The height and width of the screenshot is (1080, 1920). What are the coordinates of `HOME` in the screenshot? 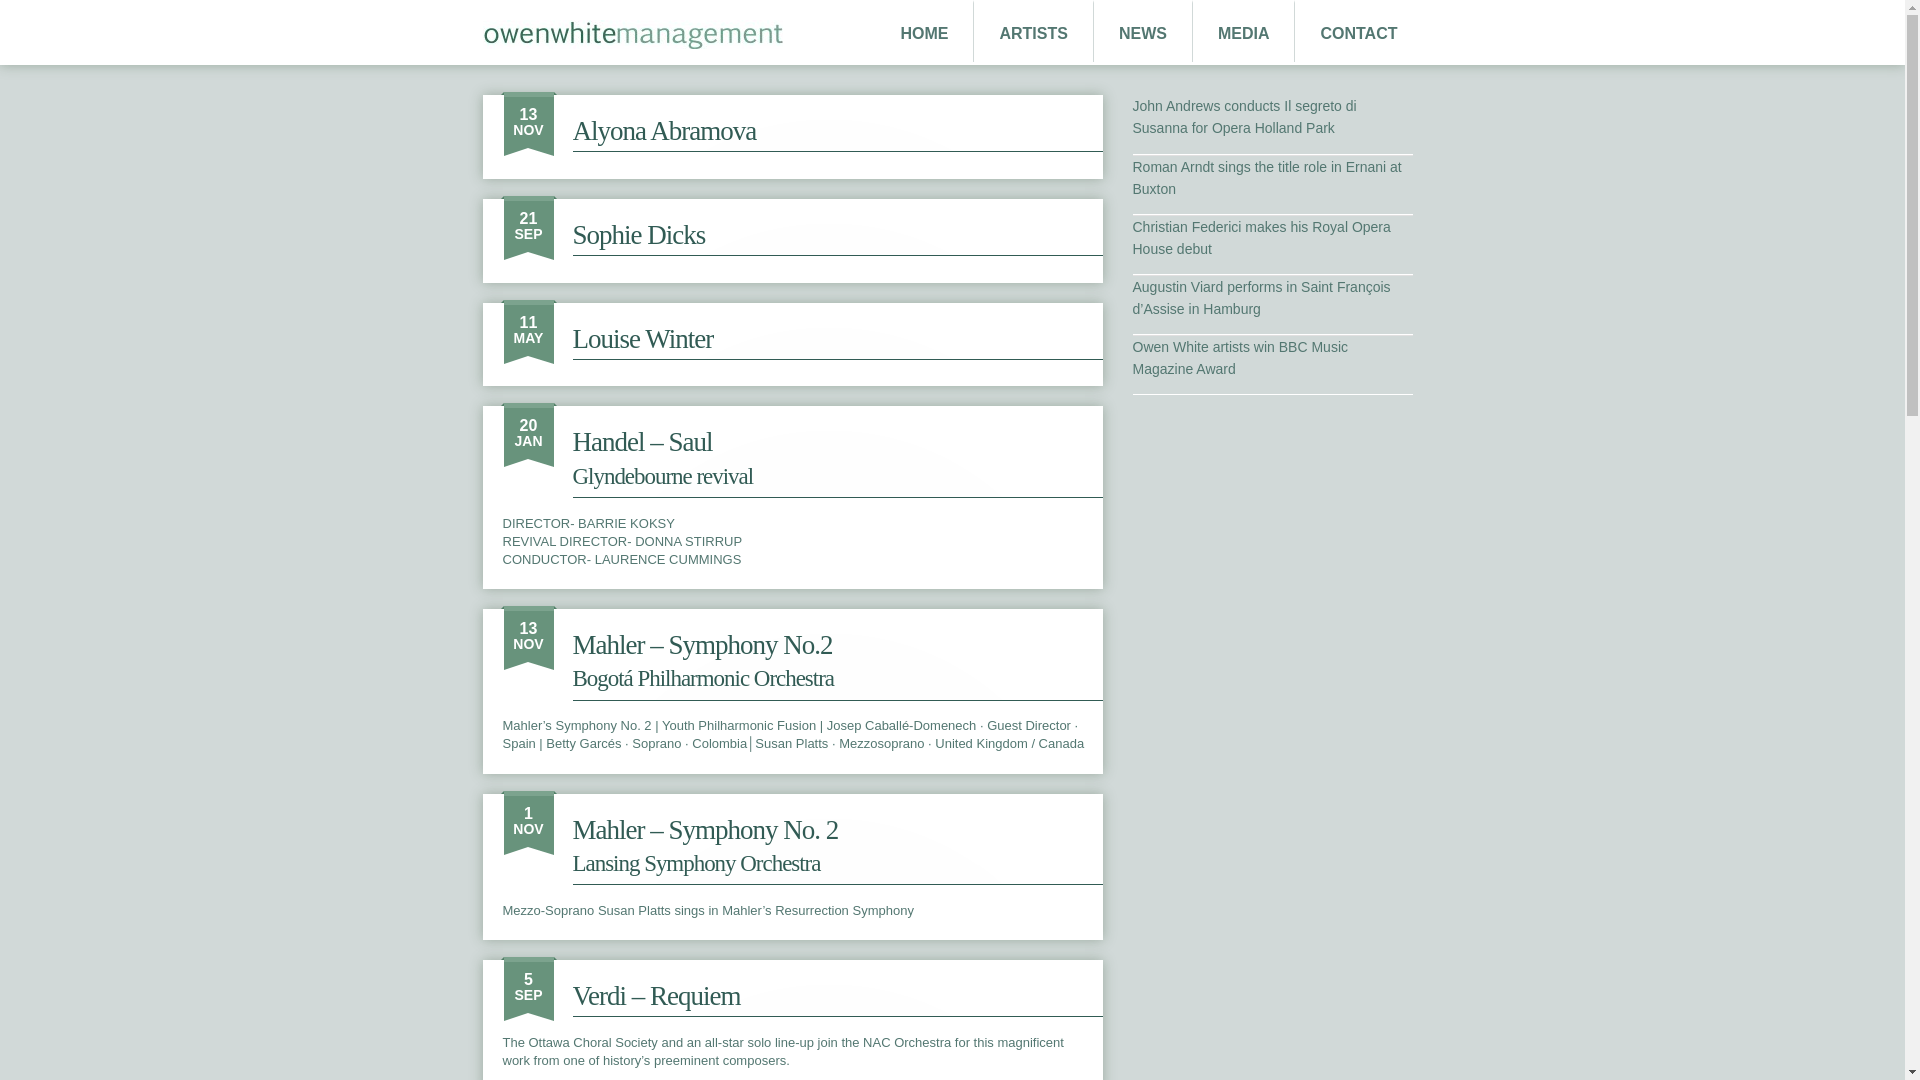 It's located at (924, 34).